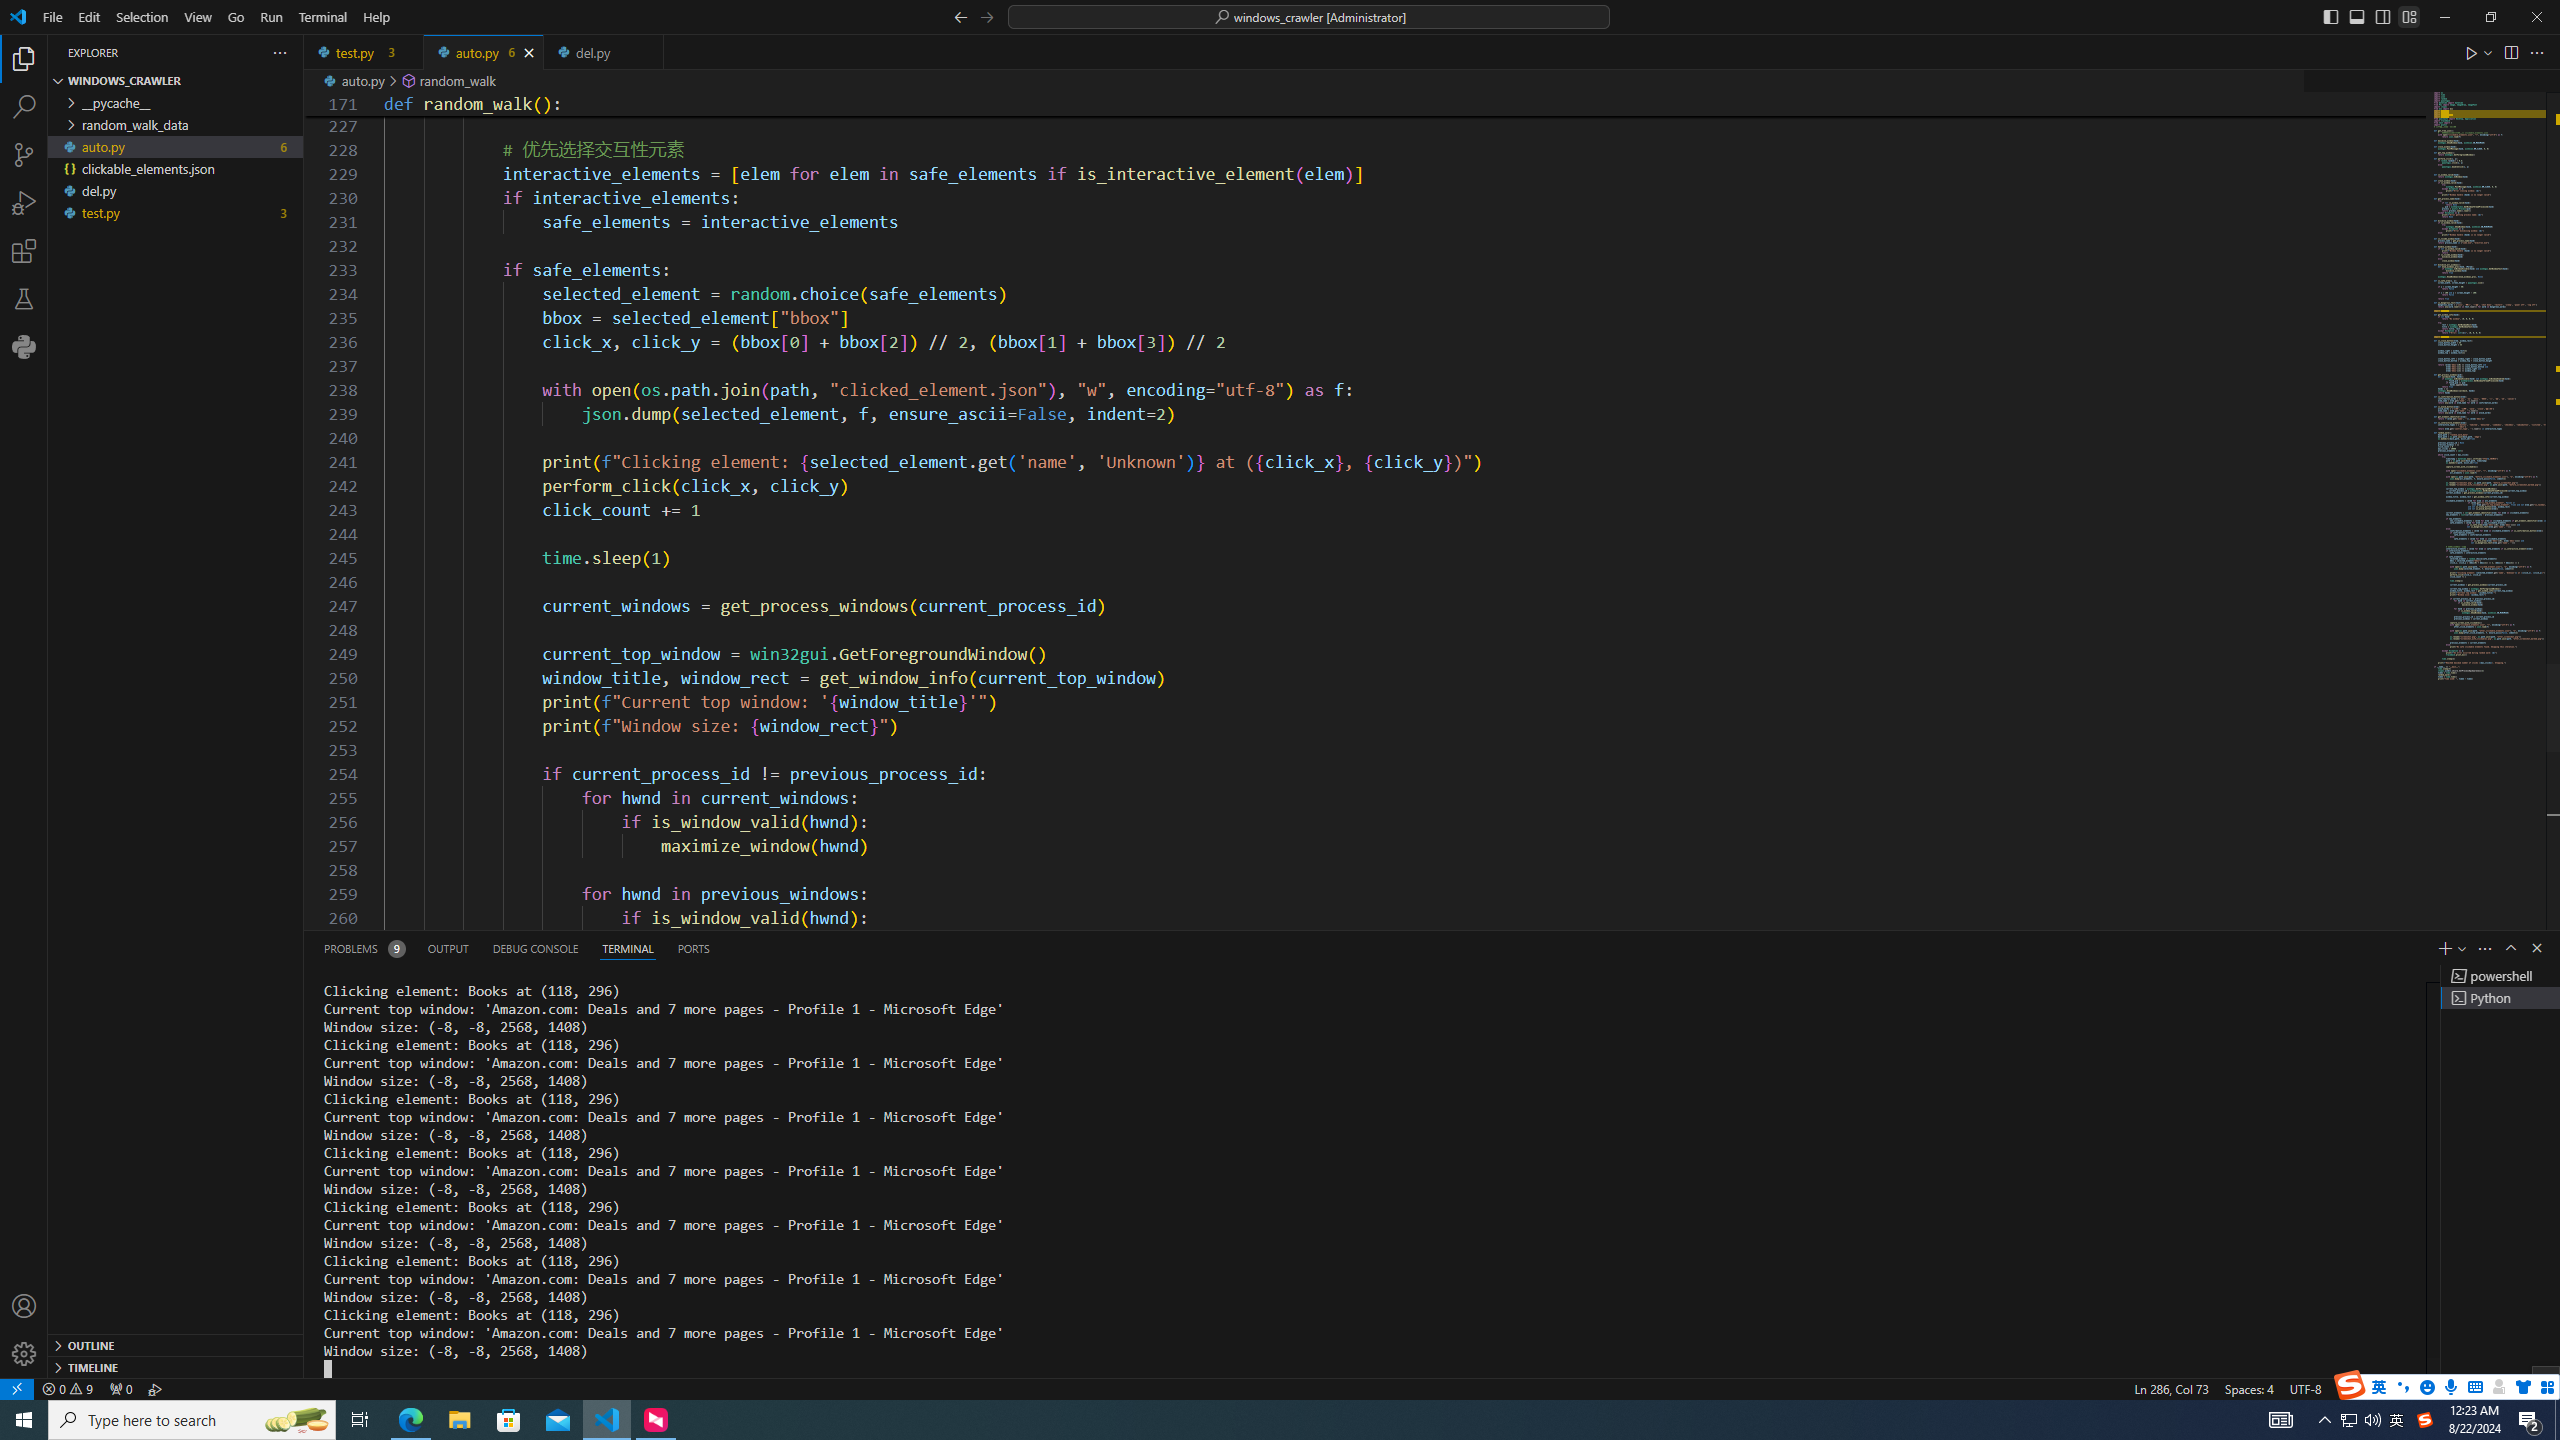  Describe the element at coordinates (2536, 52) in the screenshot. I see `More Actions...` at that location.